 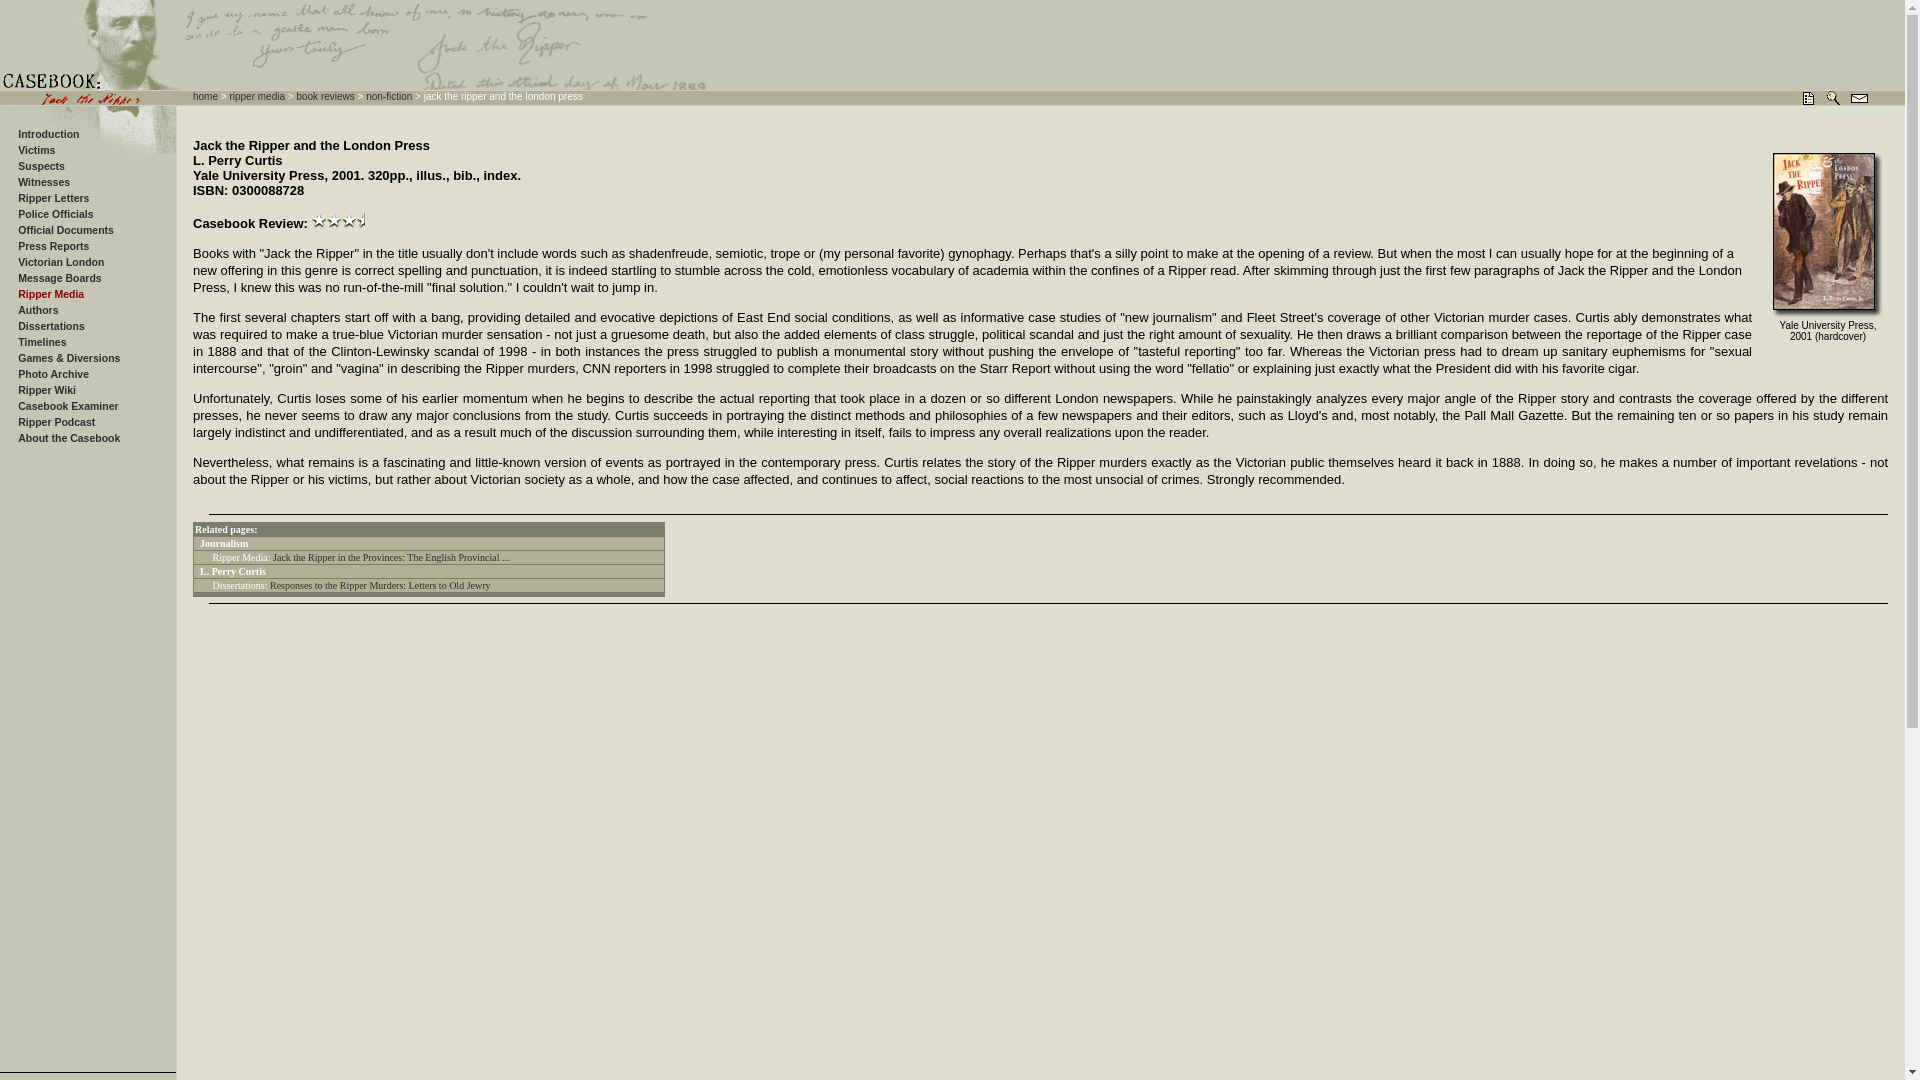 What do you see at coordinates (56, 421) in the screenshot?
I see `Ripper Podcast` at bounding box center [56, 421].